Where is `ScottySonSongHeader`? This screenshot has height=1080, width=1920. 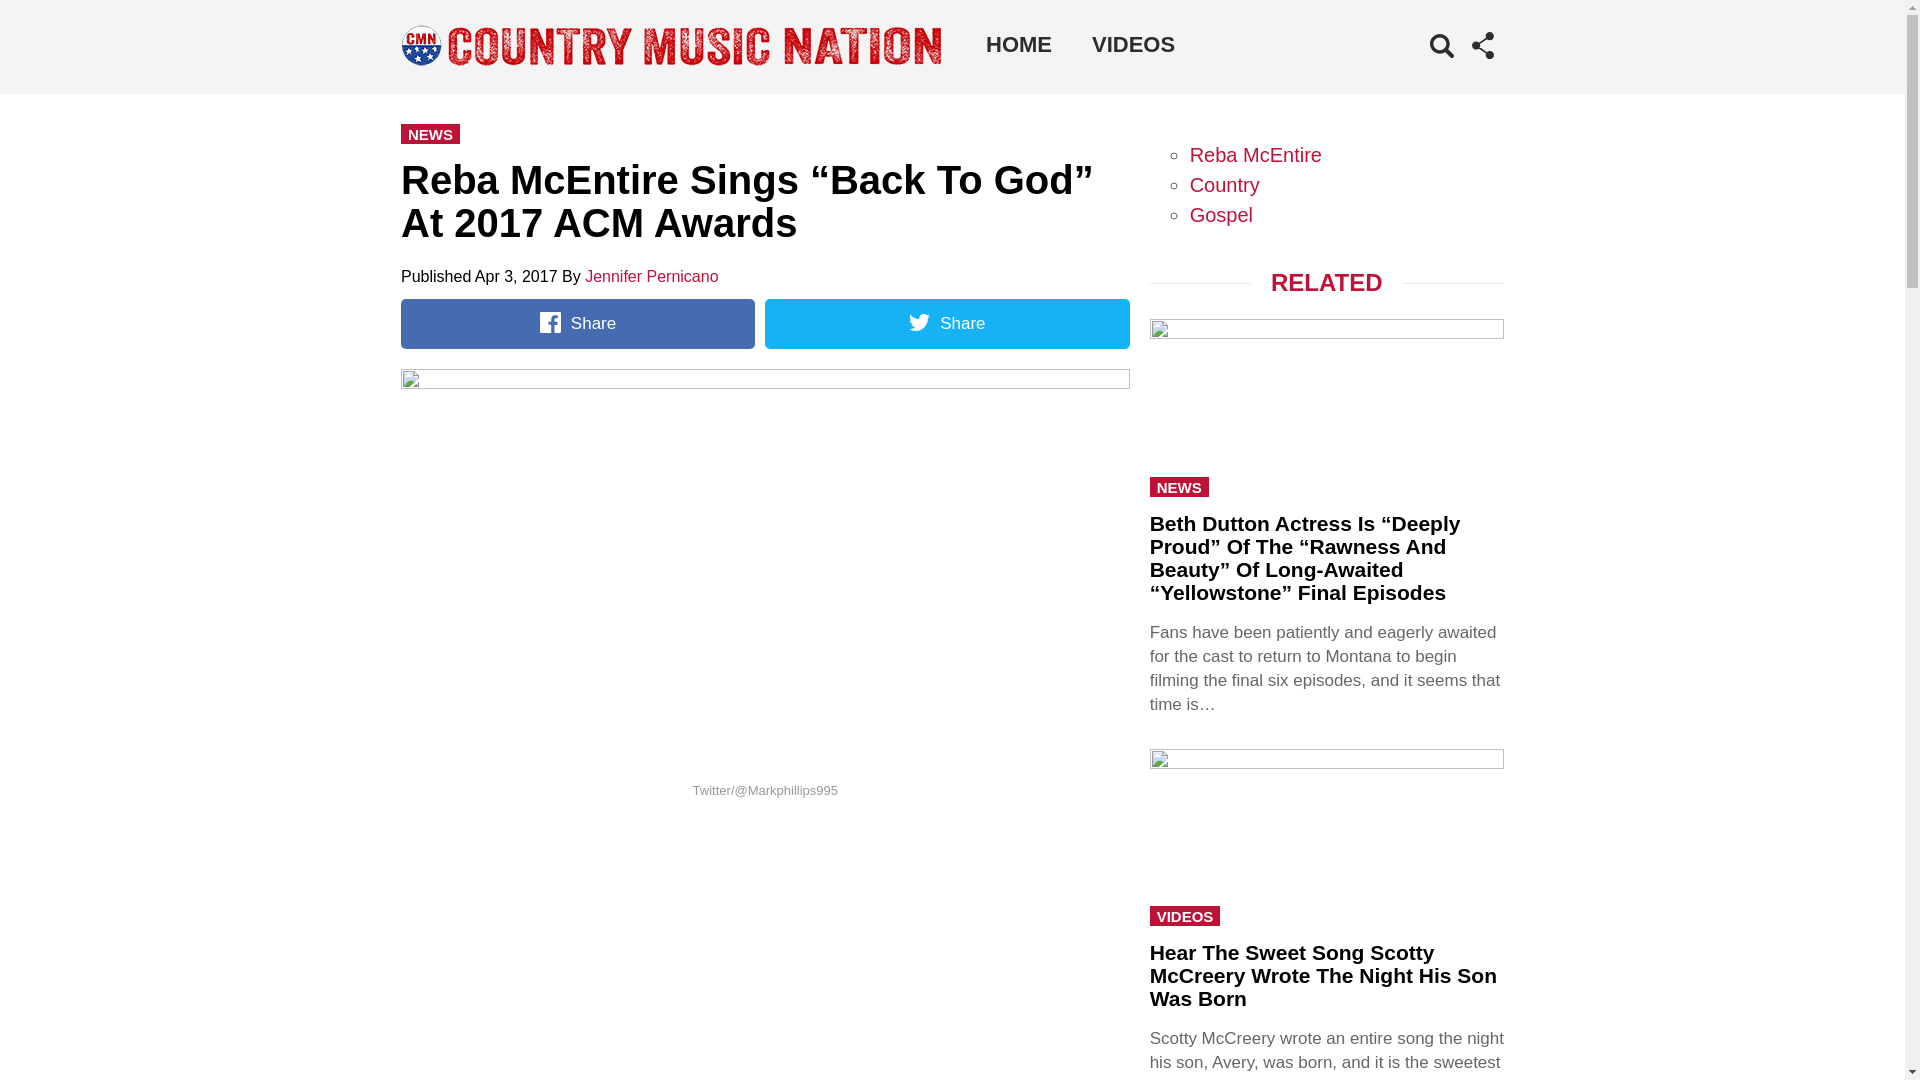
ScottySonSongHeader is located at coordinates (1326, 835).